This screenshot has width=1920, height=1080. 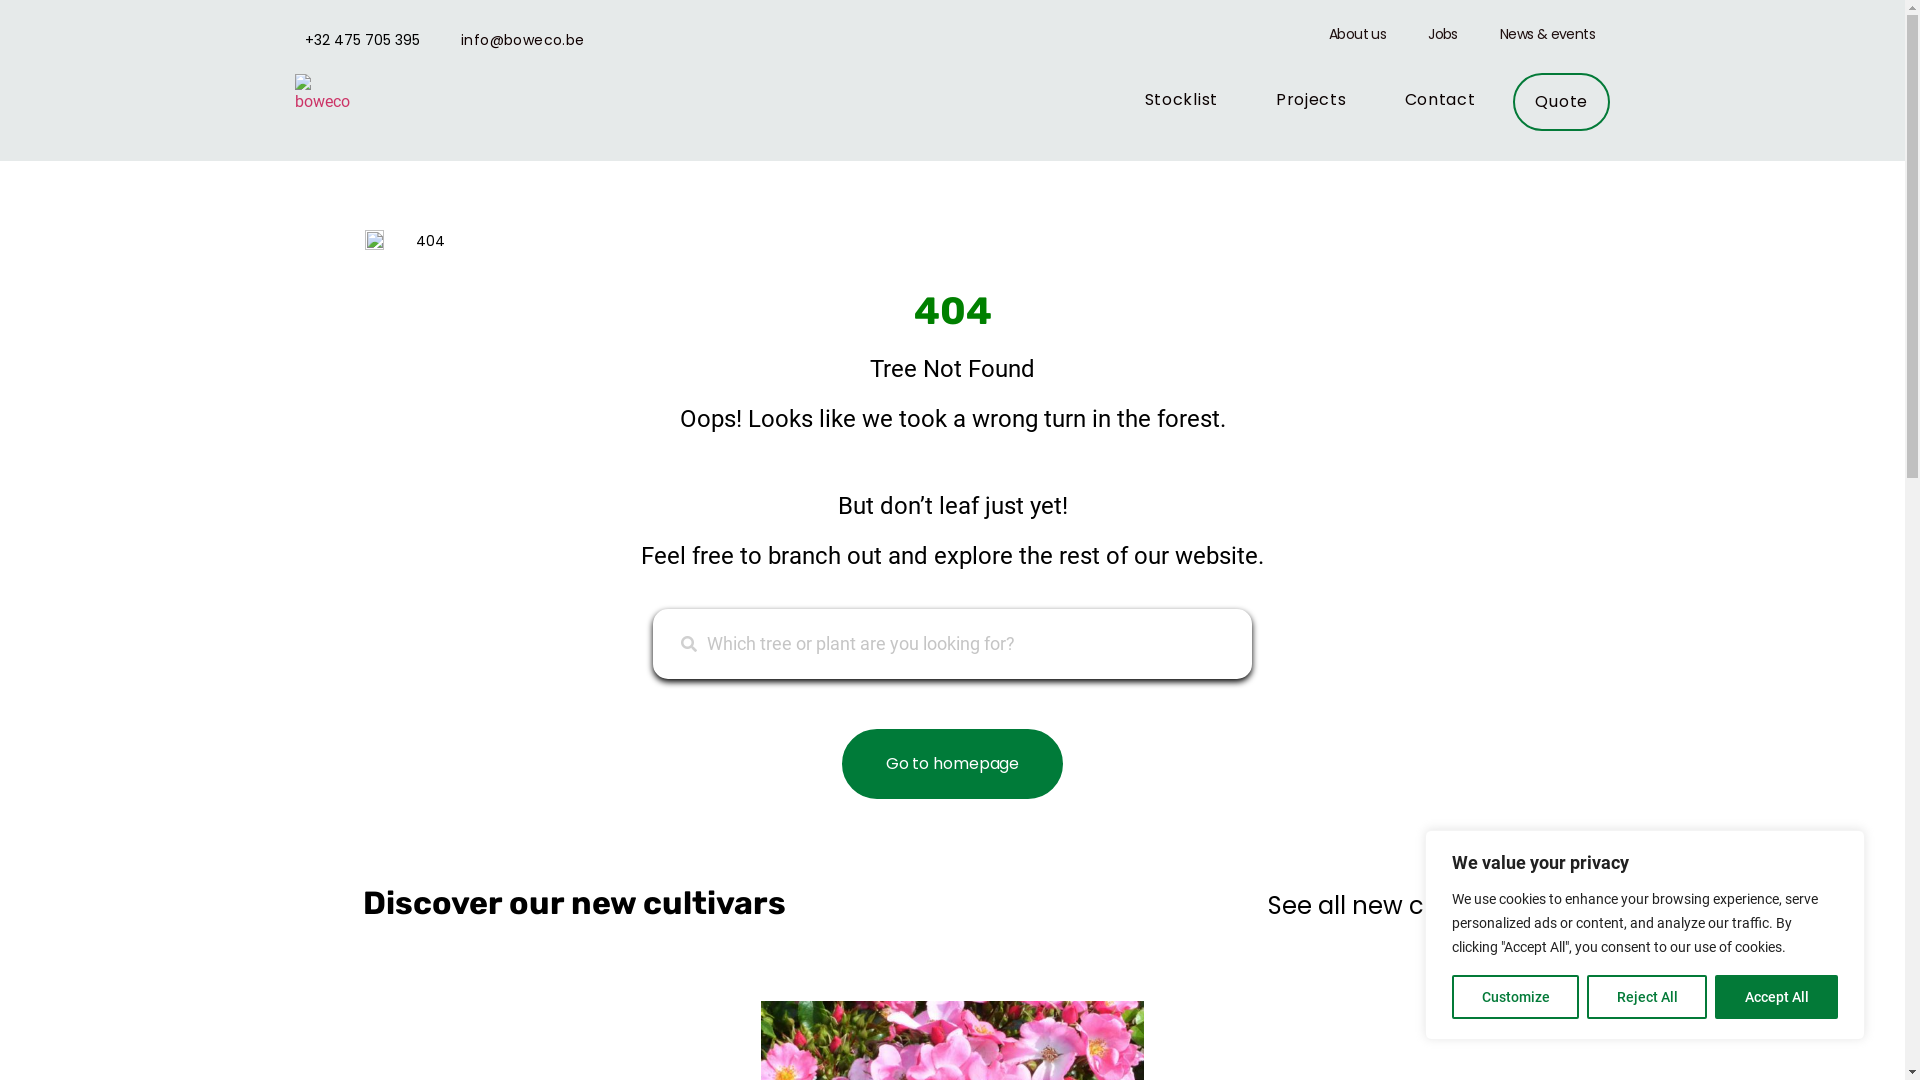 What do you see at coordinates (1182, 100) in the screenshot?
I see `Stocklist` at bounding box center [1182, 100].